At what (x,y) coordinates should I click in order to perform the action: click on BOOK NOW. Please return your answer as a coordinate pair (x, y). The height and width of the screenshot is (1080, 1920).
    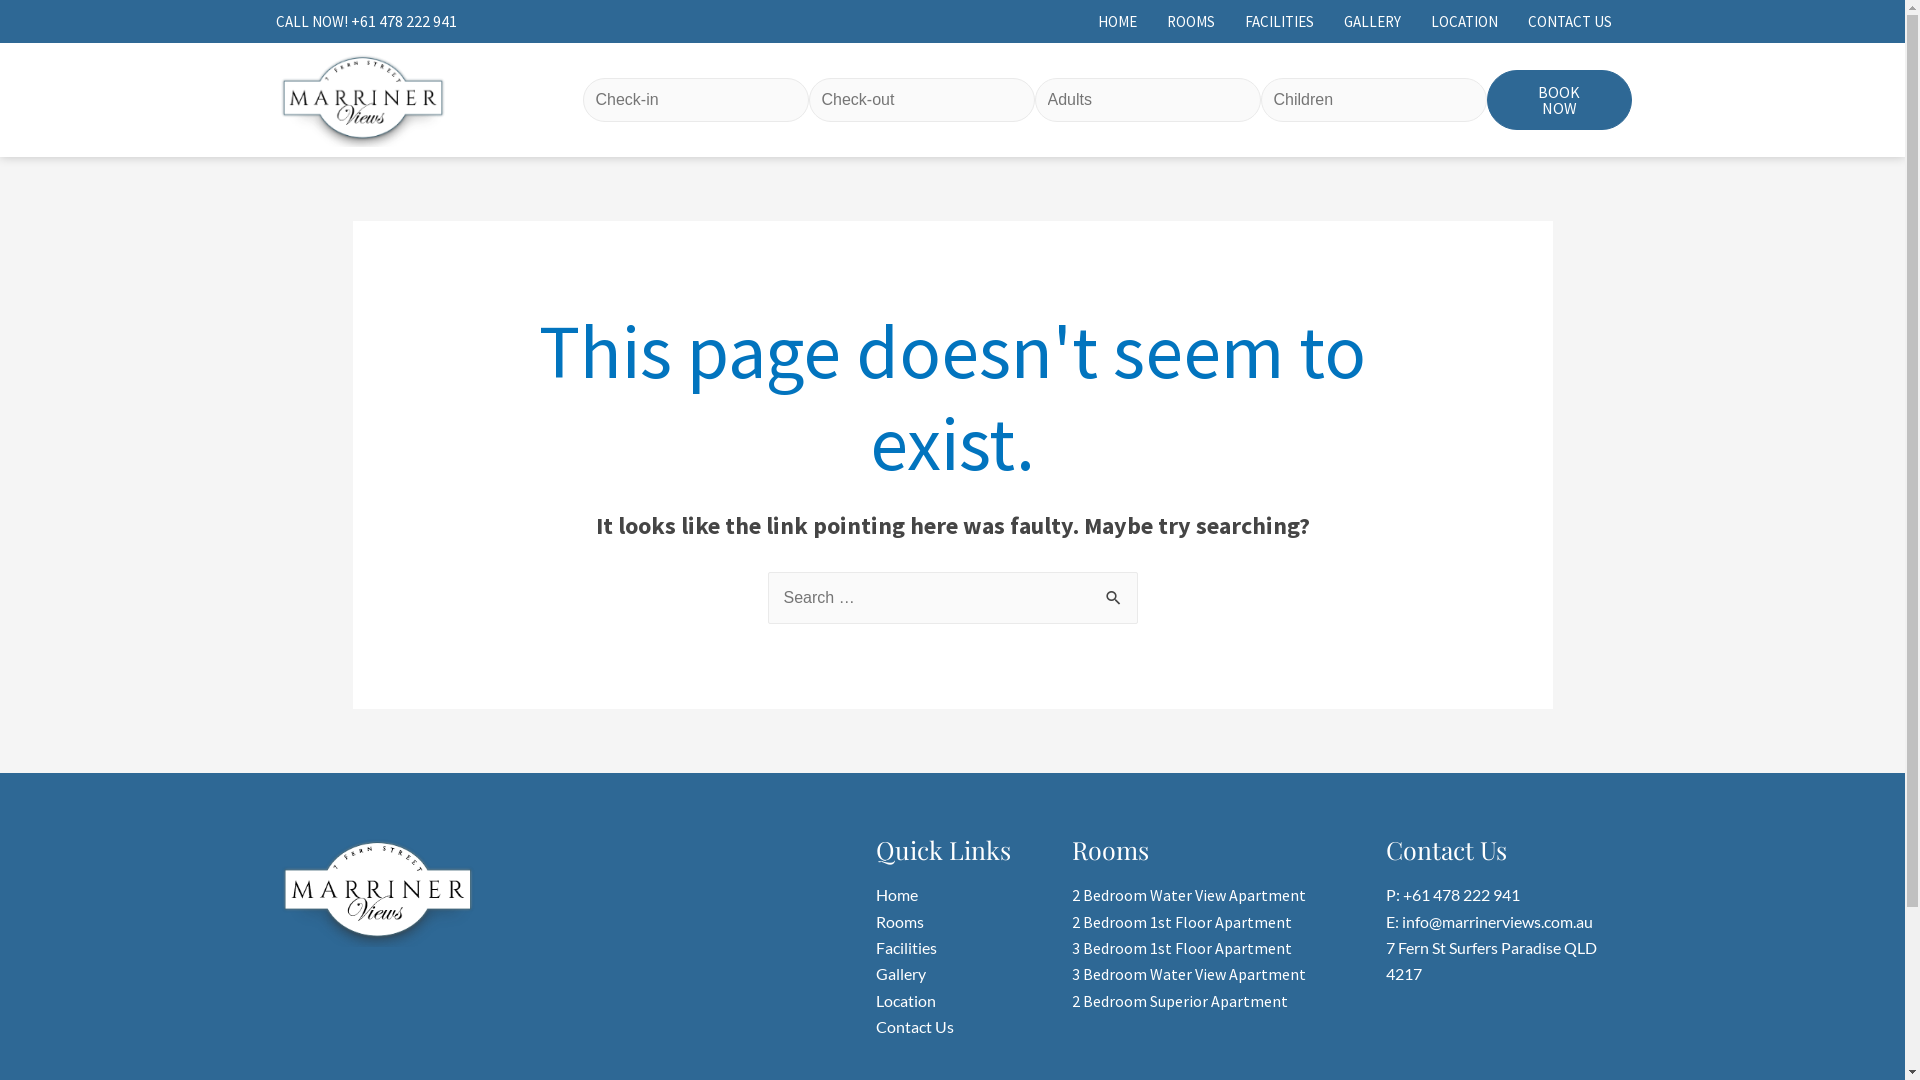
    Looking at the image, I should click on (1558, 100).